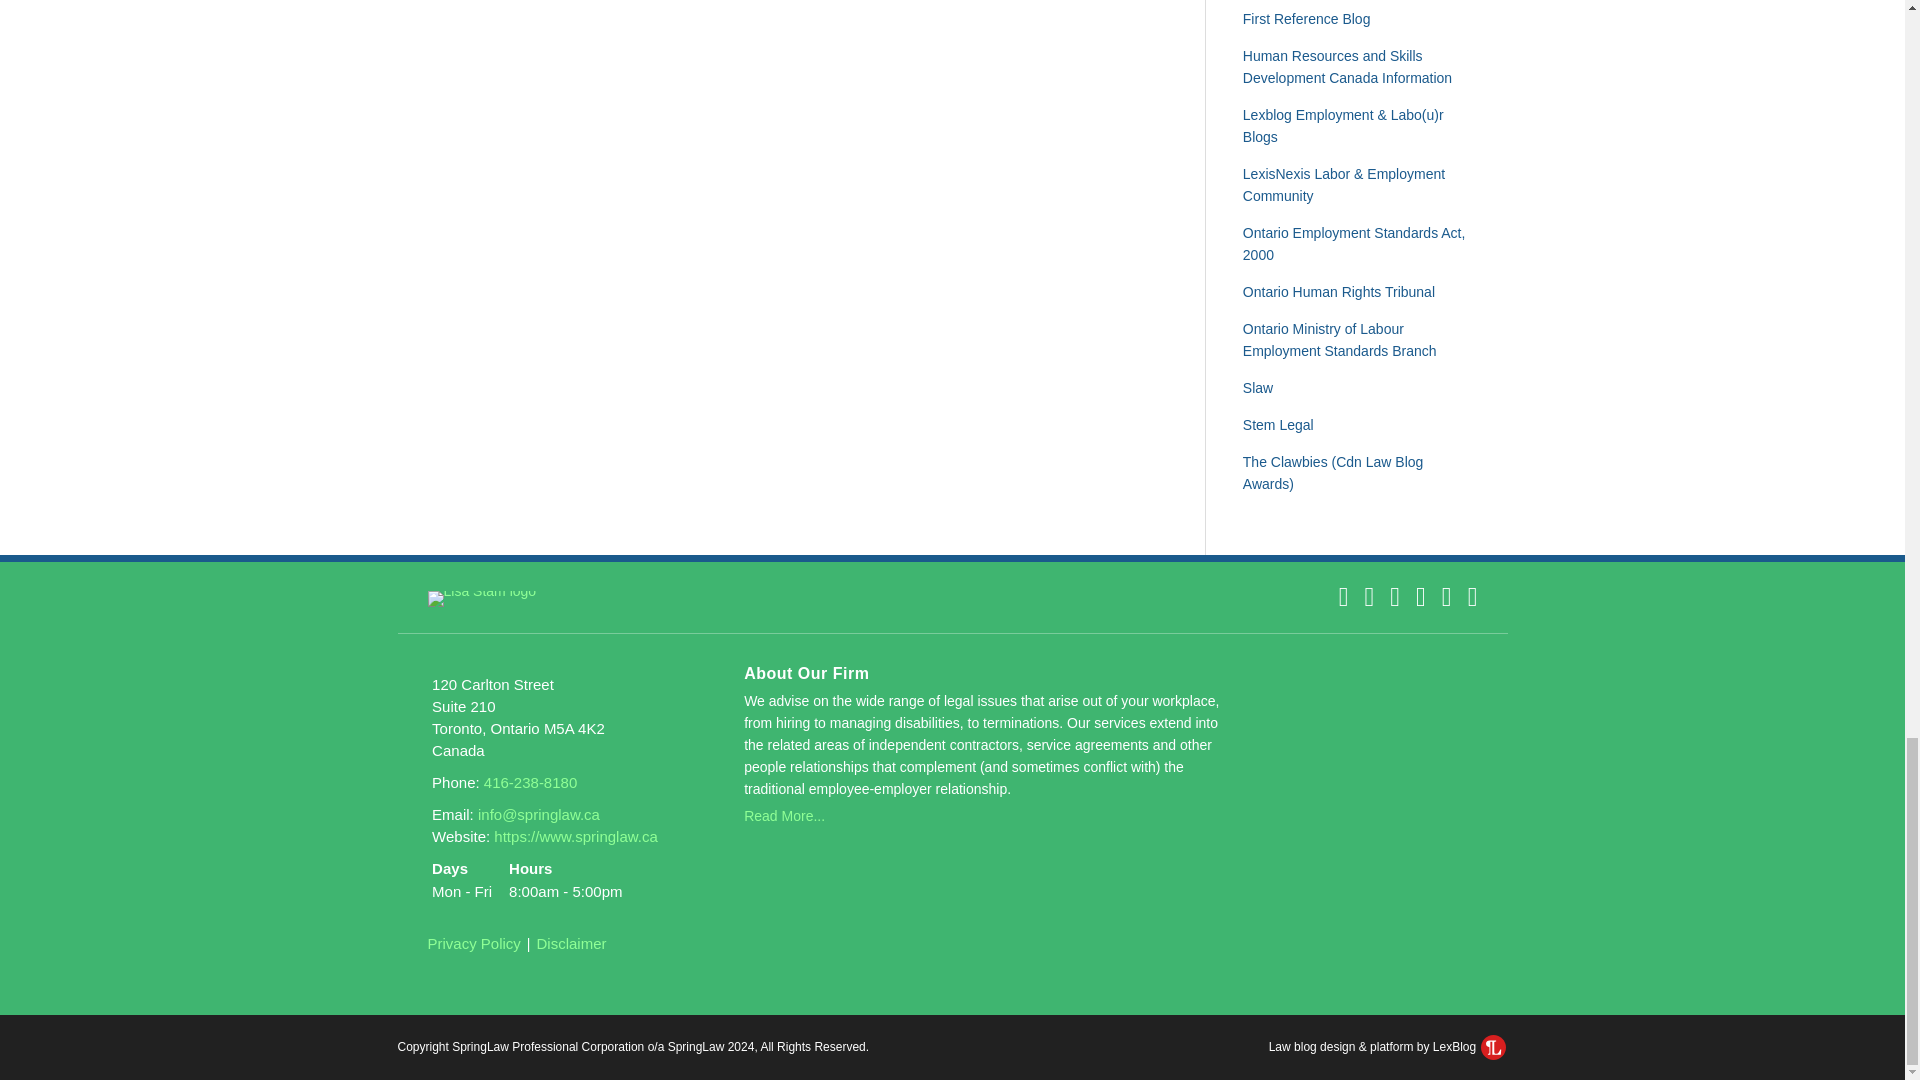 Image resolution: width=1920 pixels, height=1080 pixels. I want to click on lexisnexis-labor-employment-community, so click(1344, 185).